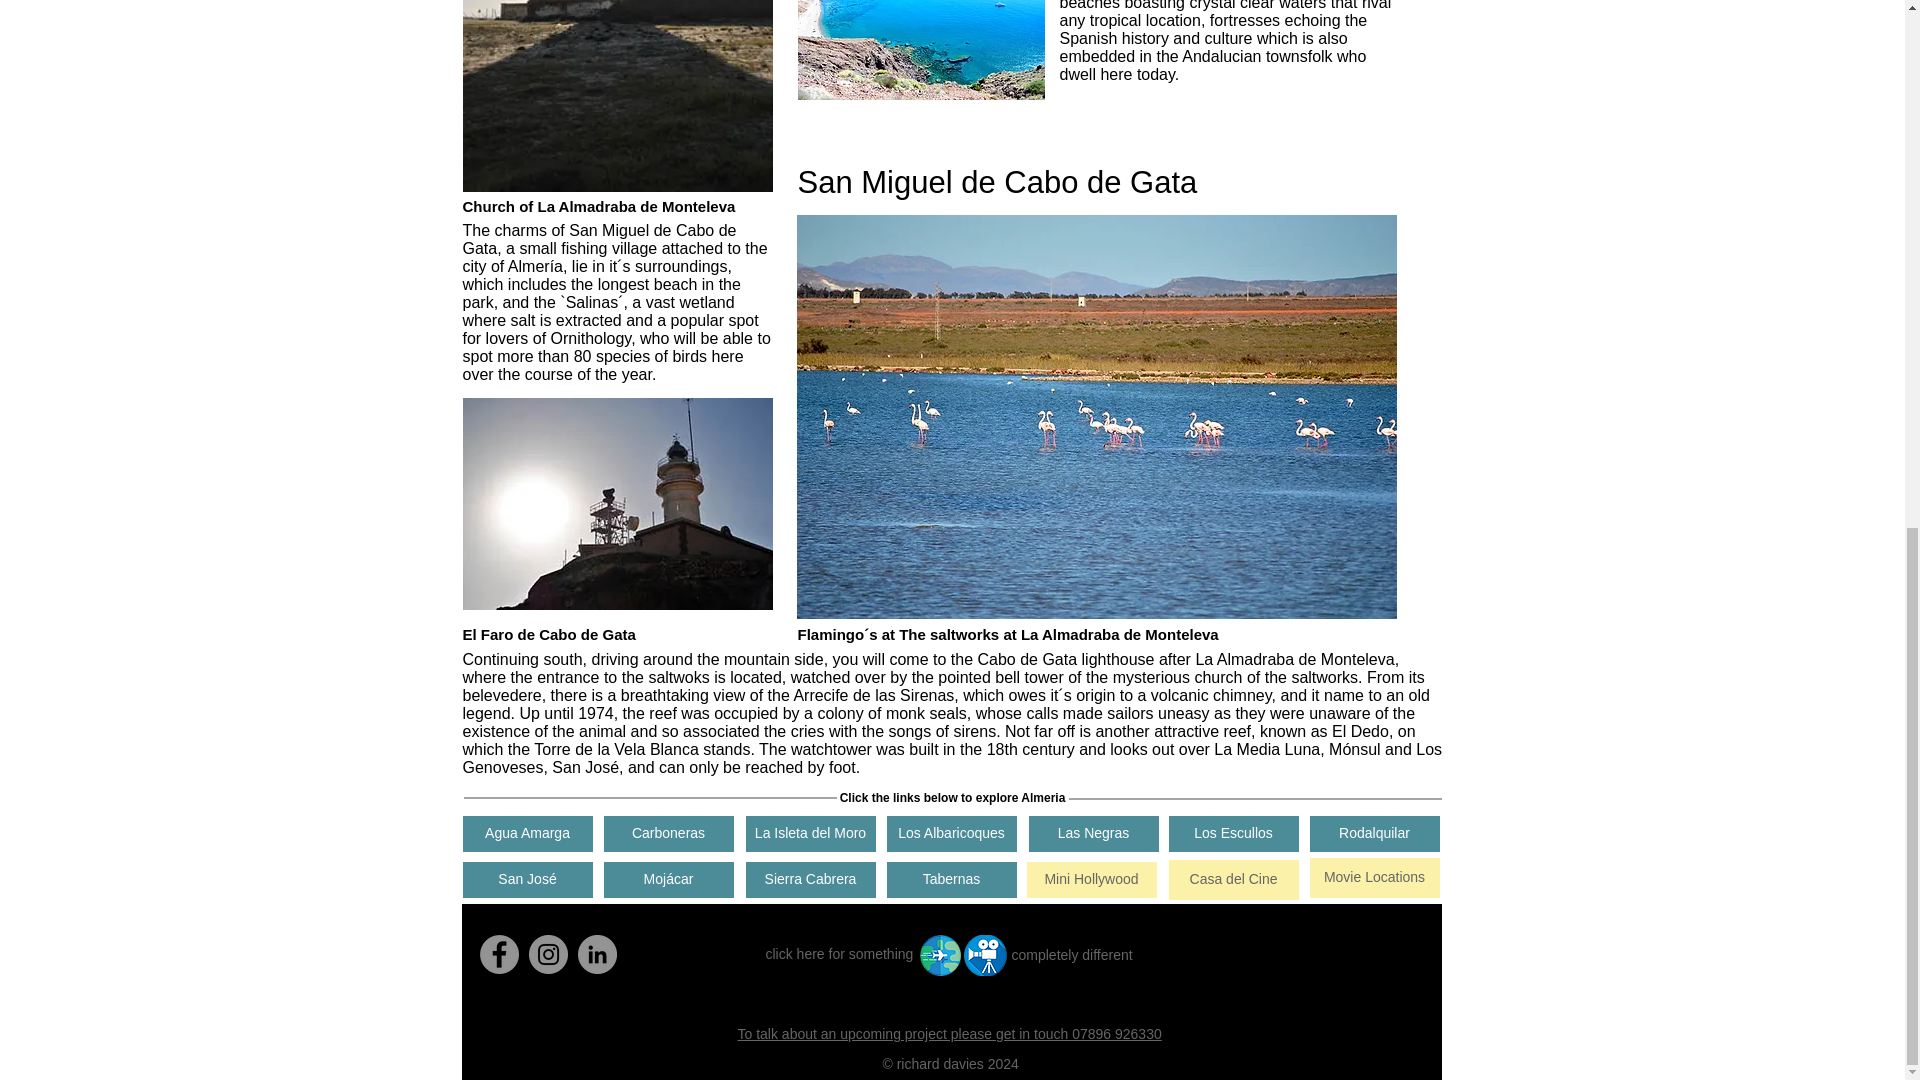  Describe the element at coordinates (950, 834) in the screenshot. I see `Los Albaricoques` at that location.